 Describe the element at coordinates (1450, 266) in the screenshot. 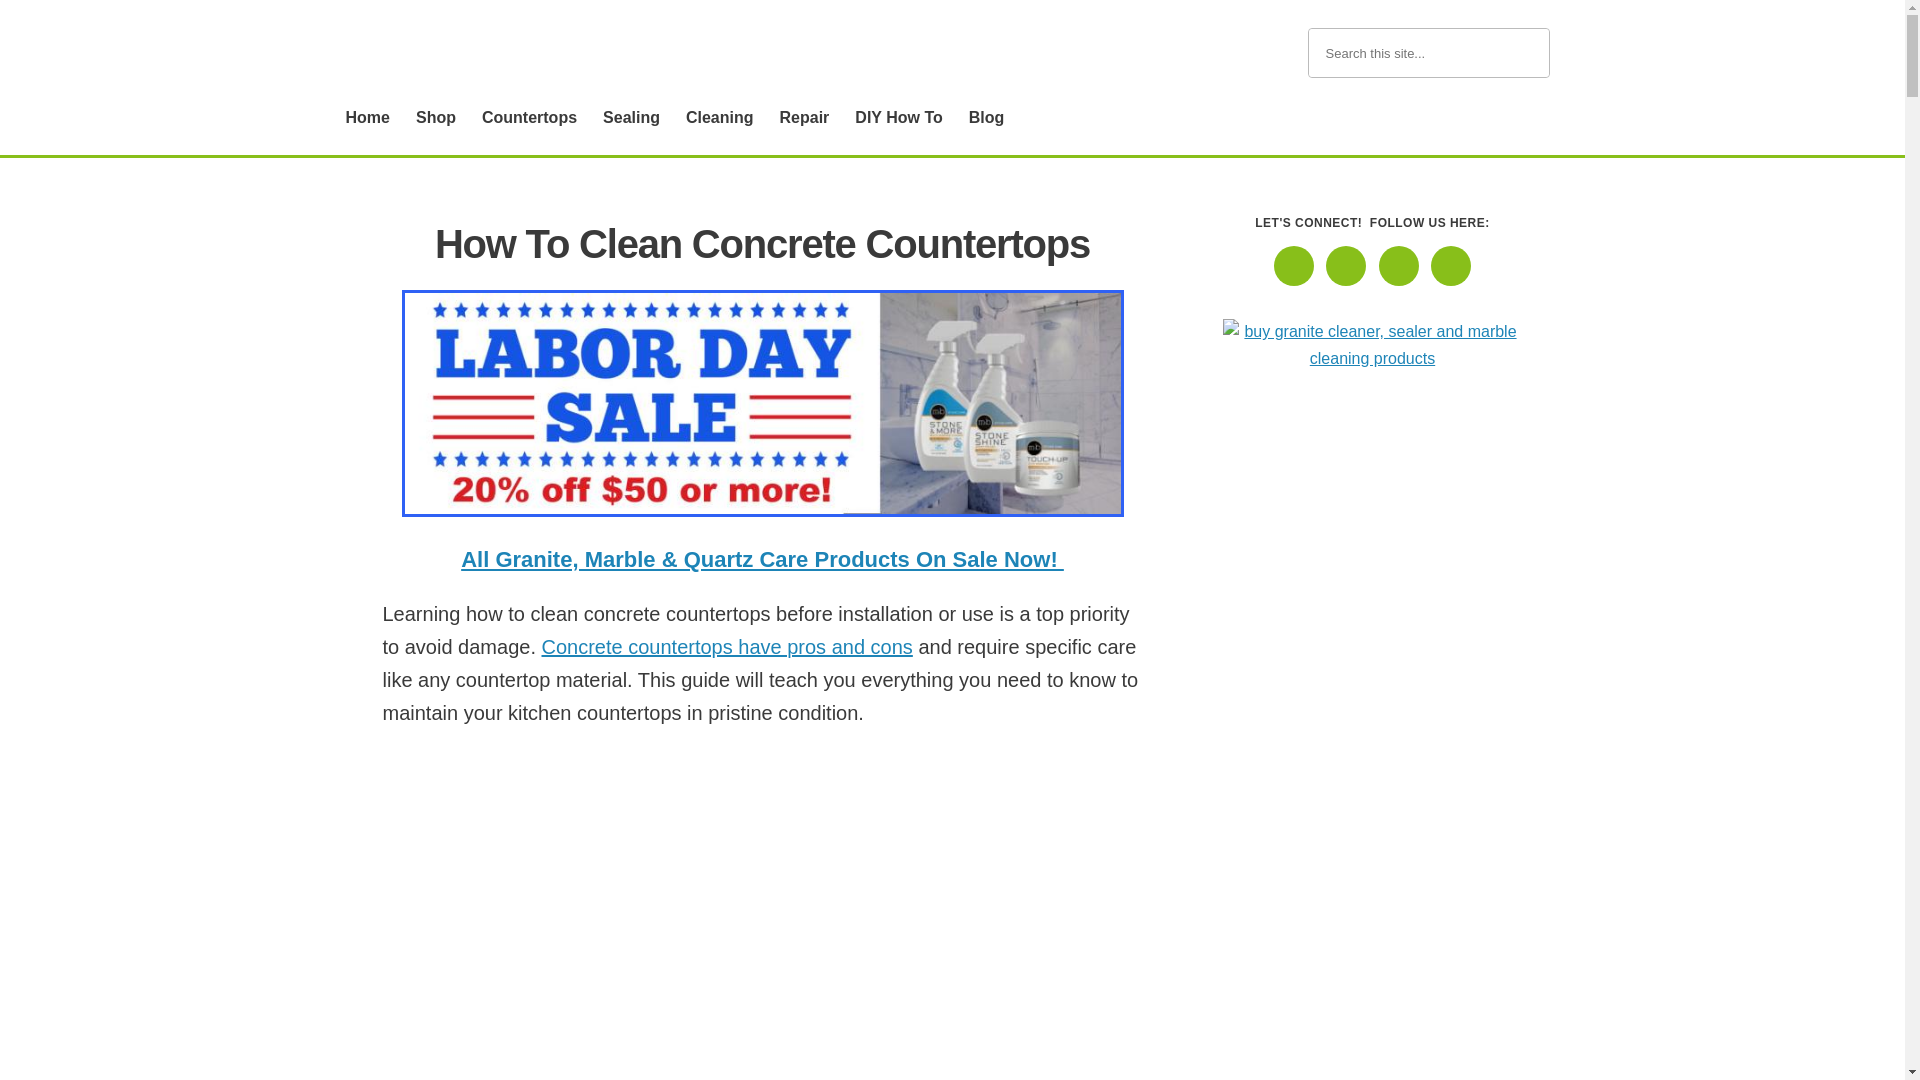

I see `Countertop Specialty RSS Feed` at that location.